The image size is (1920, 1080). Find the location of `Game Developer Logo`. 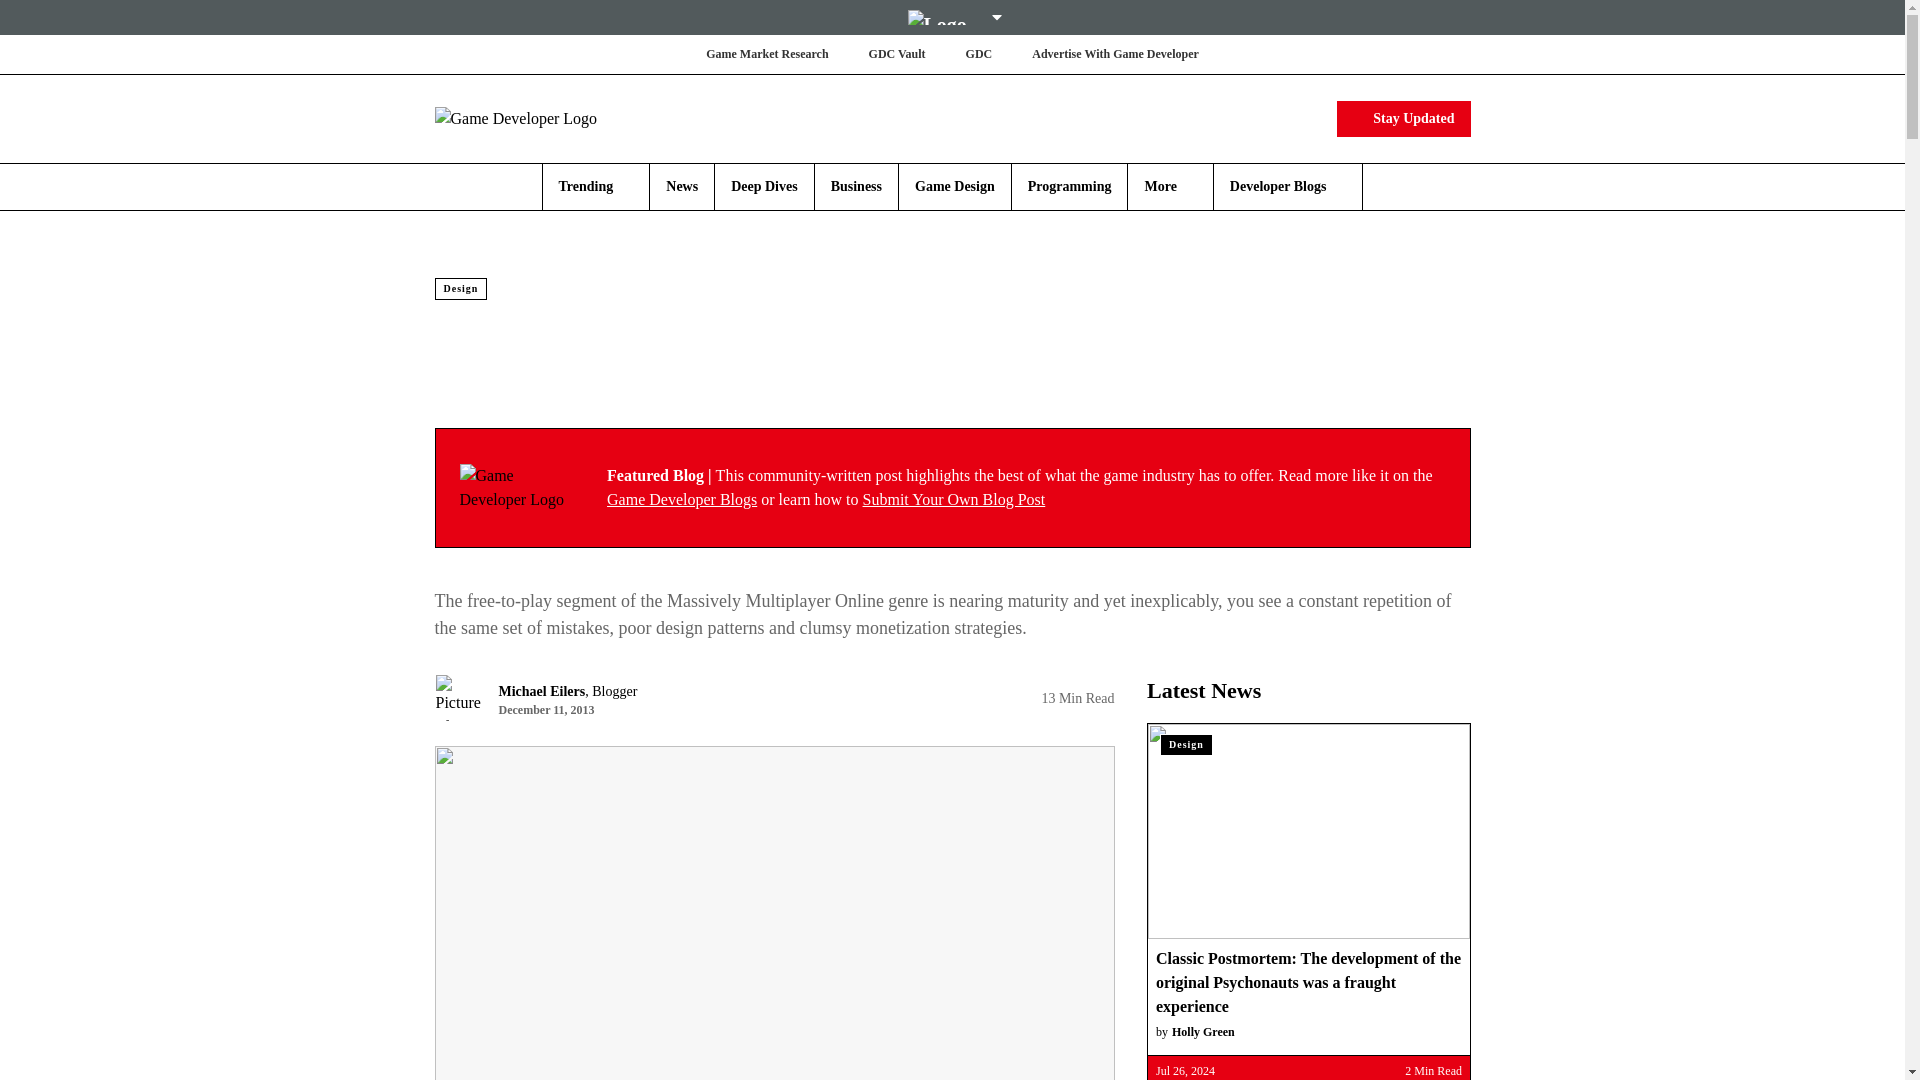

Game Developer Logo is located at coordinates (552, 118).